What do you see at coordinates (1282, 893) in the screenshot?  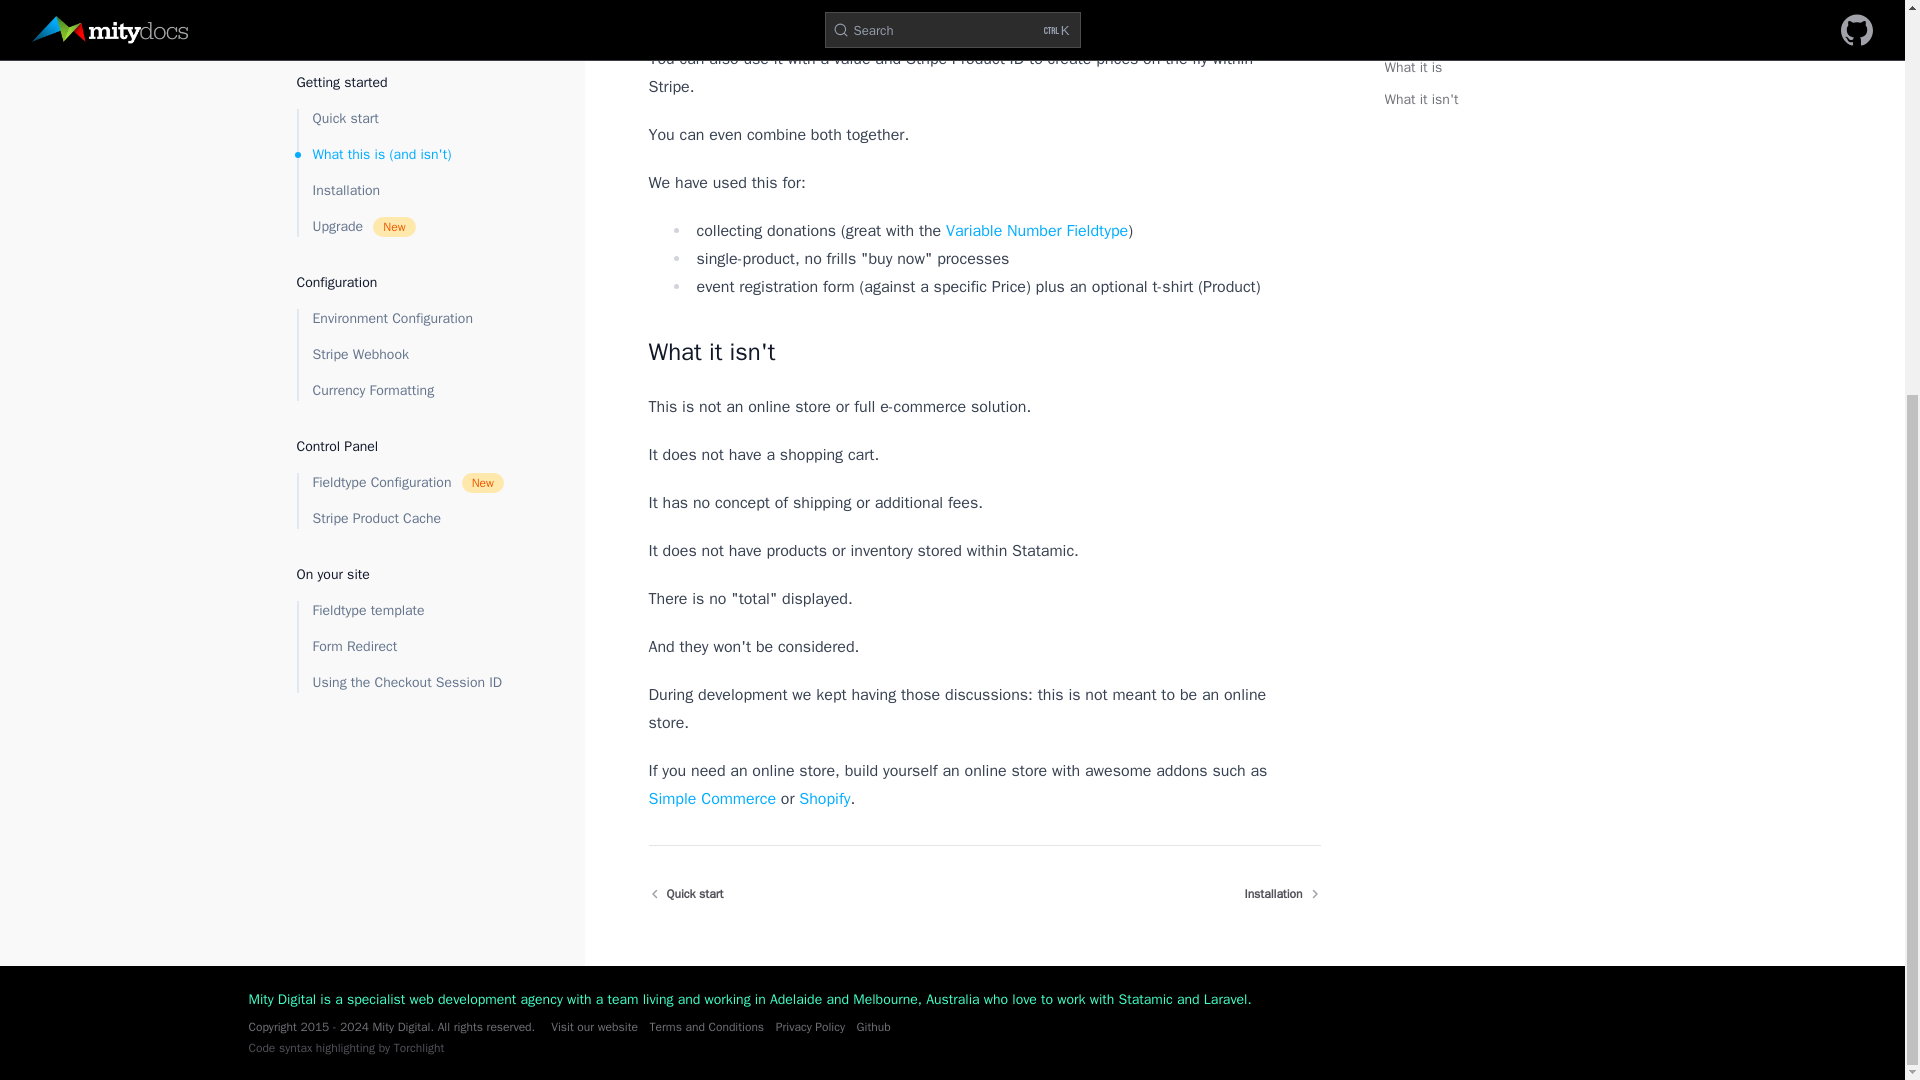 I see `Installation` at bounding box center [1282, 893].